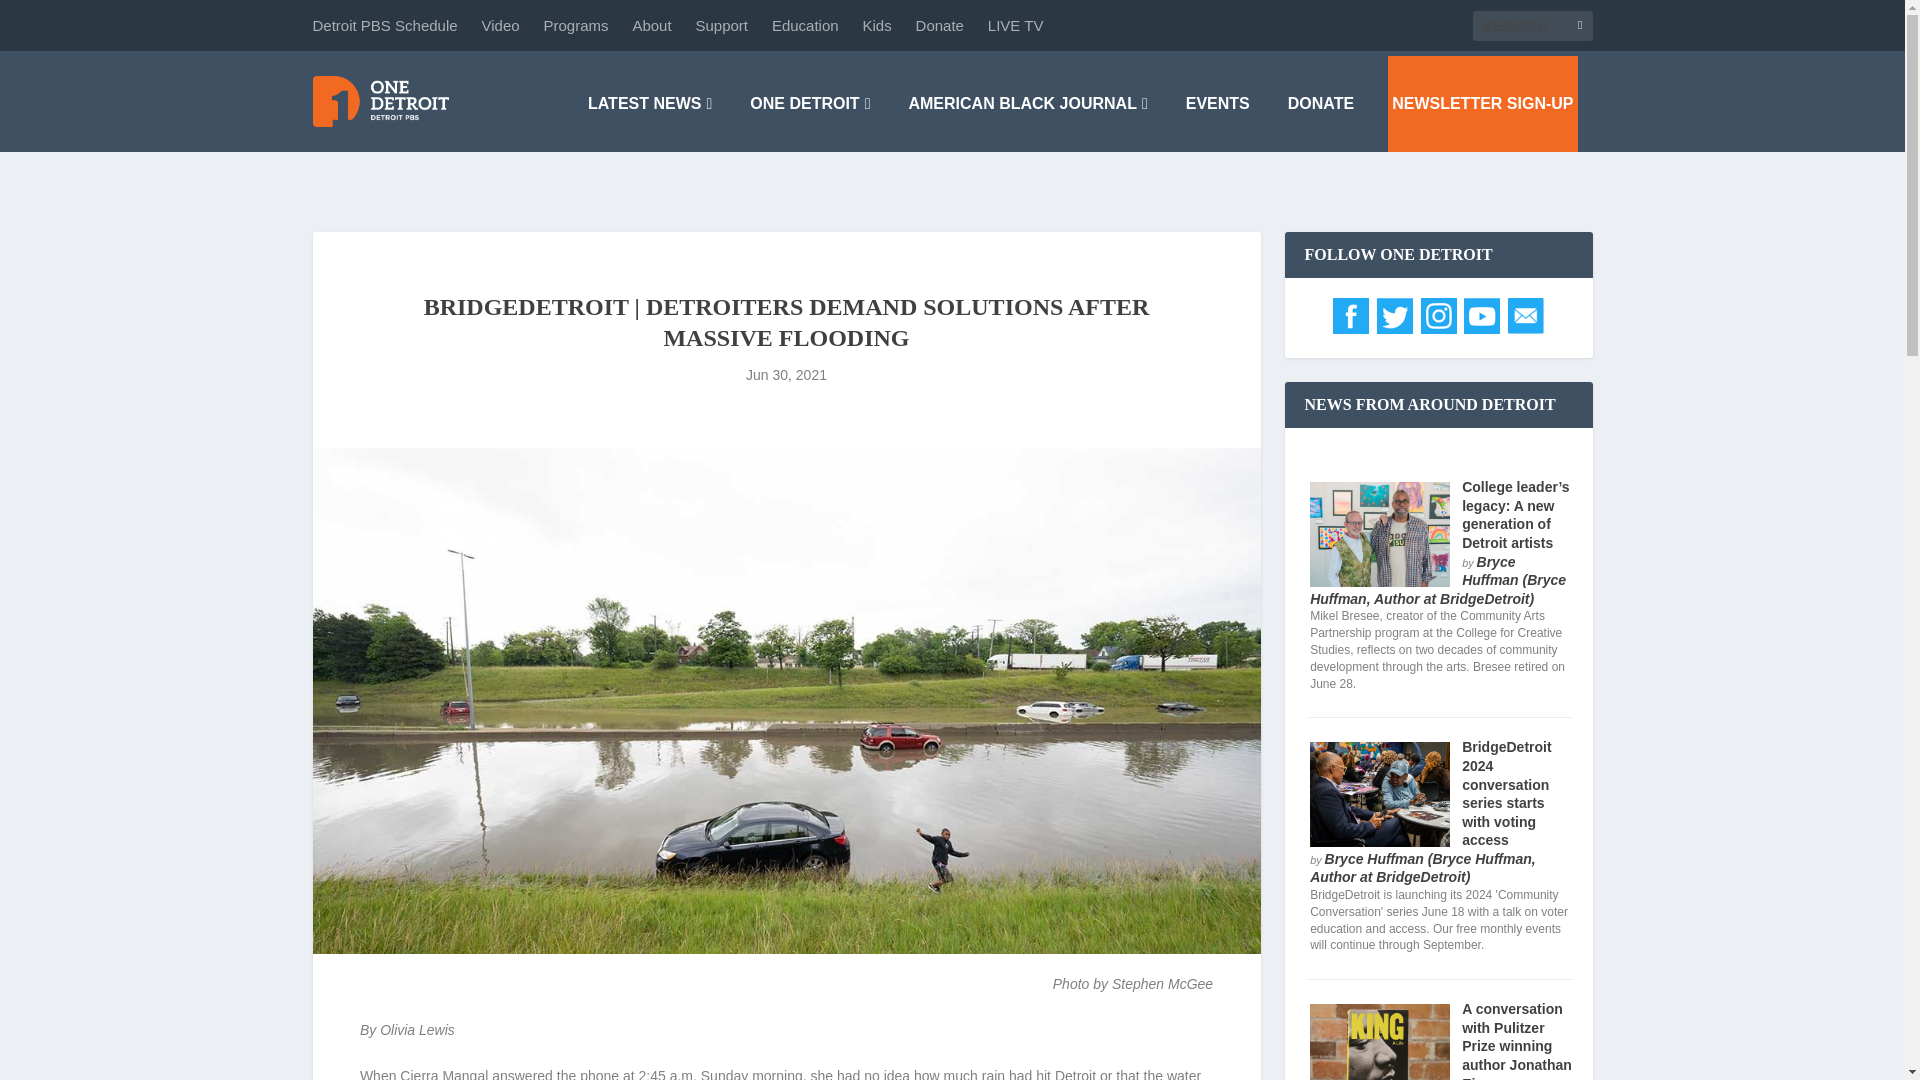  Describe the element at coordinates (939, 25) in the screenshot. I see `Donate` at that location.